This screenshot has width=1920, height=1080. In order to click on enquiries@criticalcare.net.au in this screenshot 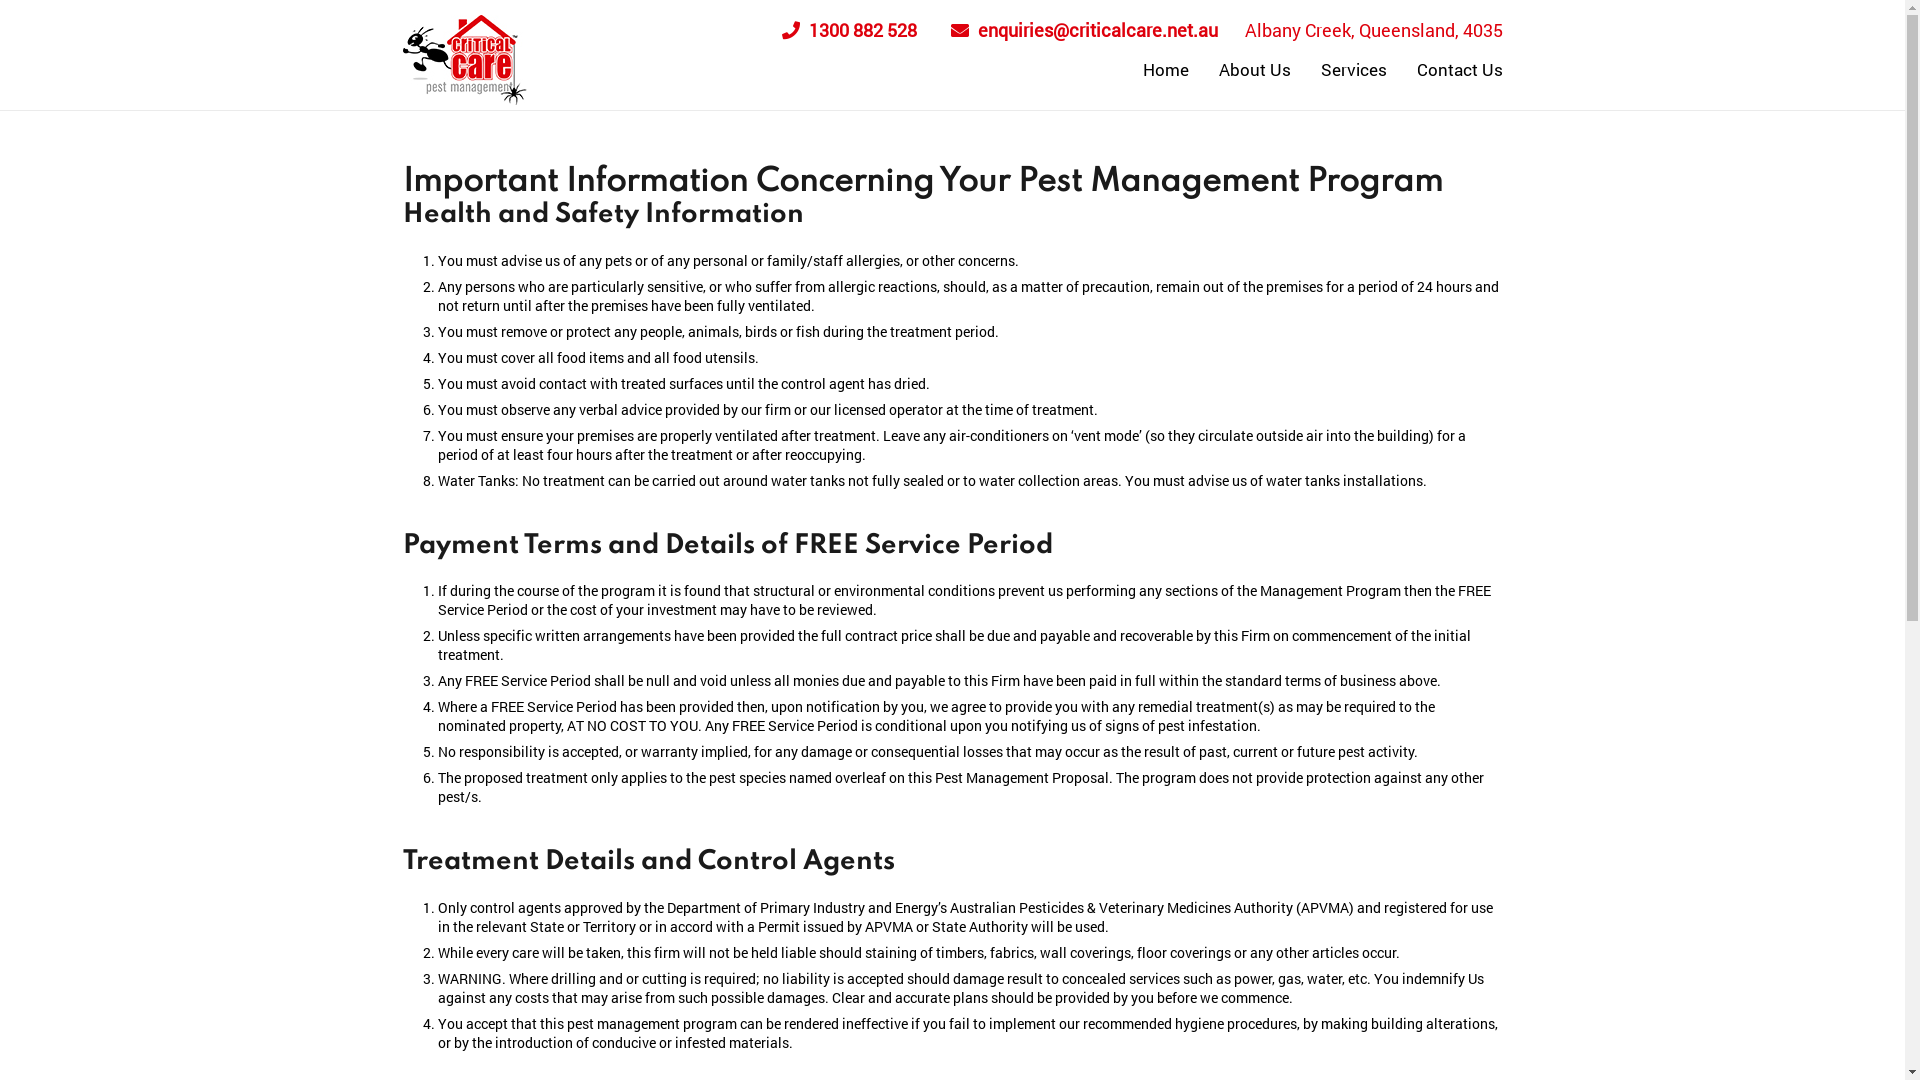, I will do `click(1084, 30)`.